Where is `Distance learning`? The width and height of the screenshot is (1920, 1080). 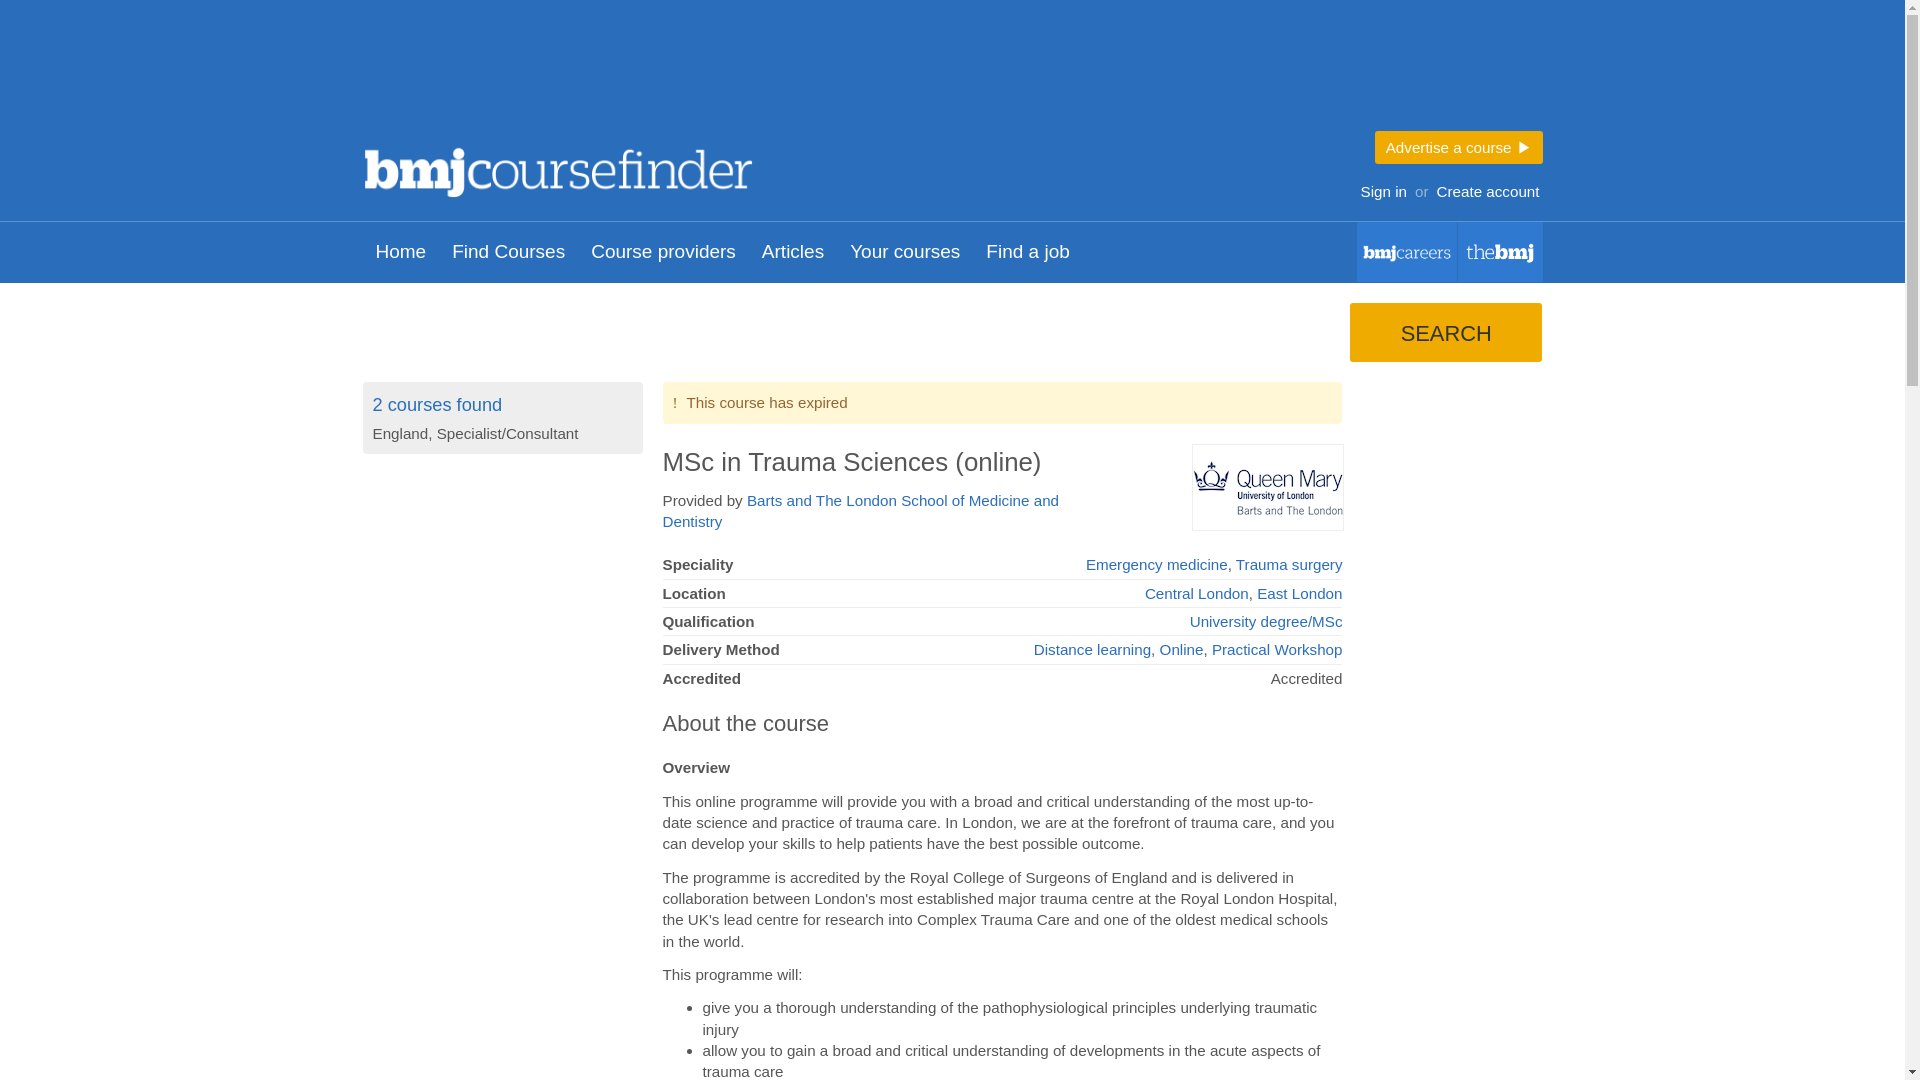 Distance learning is located at coordinates (1092, 649).